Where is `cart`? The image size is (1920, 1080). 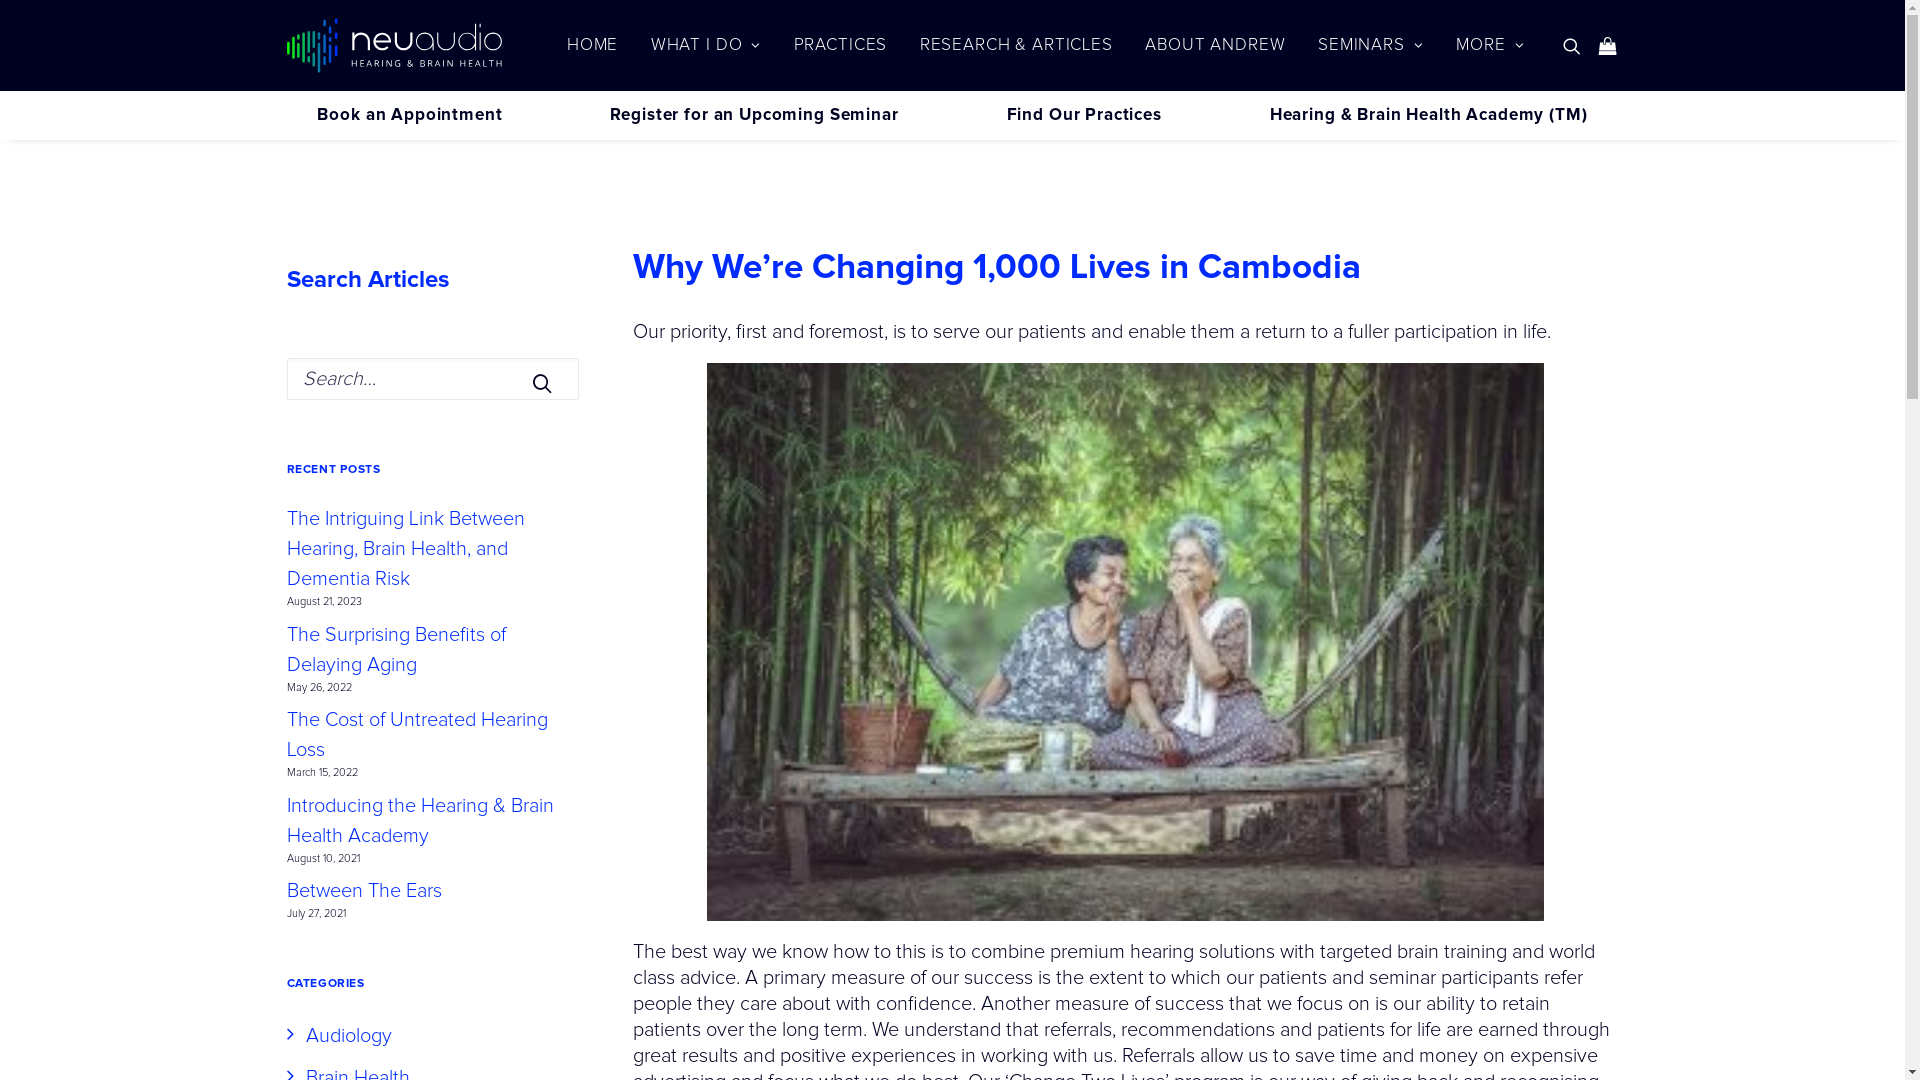
cart is located at coordinates (1604, 46).